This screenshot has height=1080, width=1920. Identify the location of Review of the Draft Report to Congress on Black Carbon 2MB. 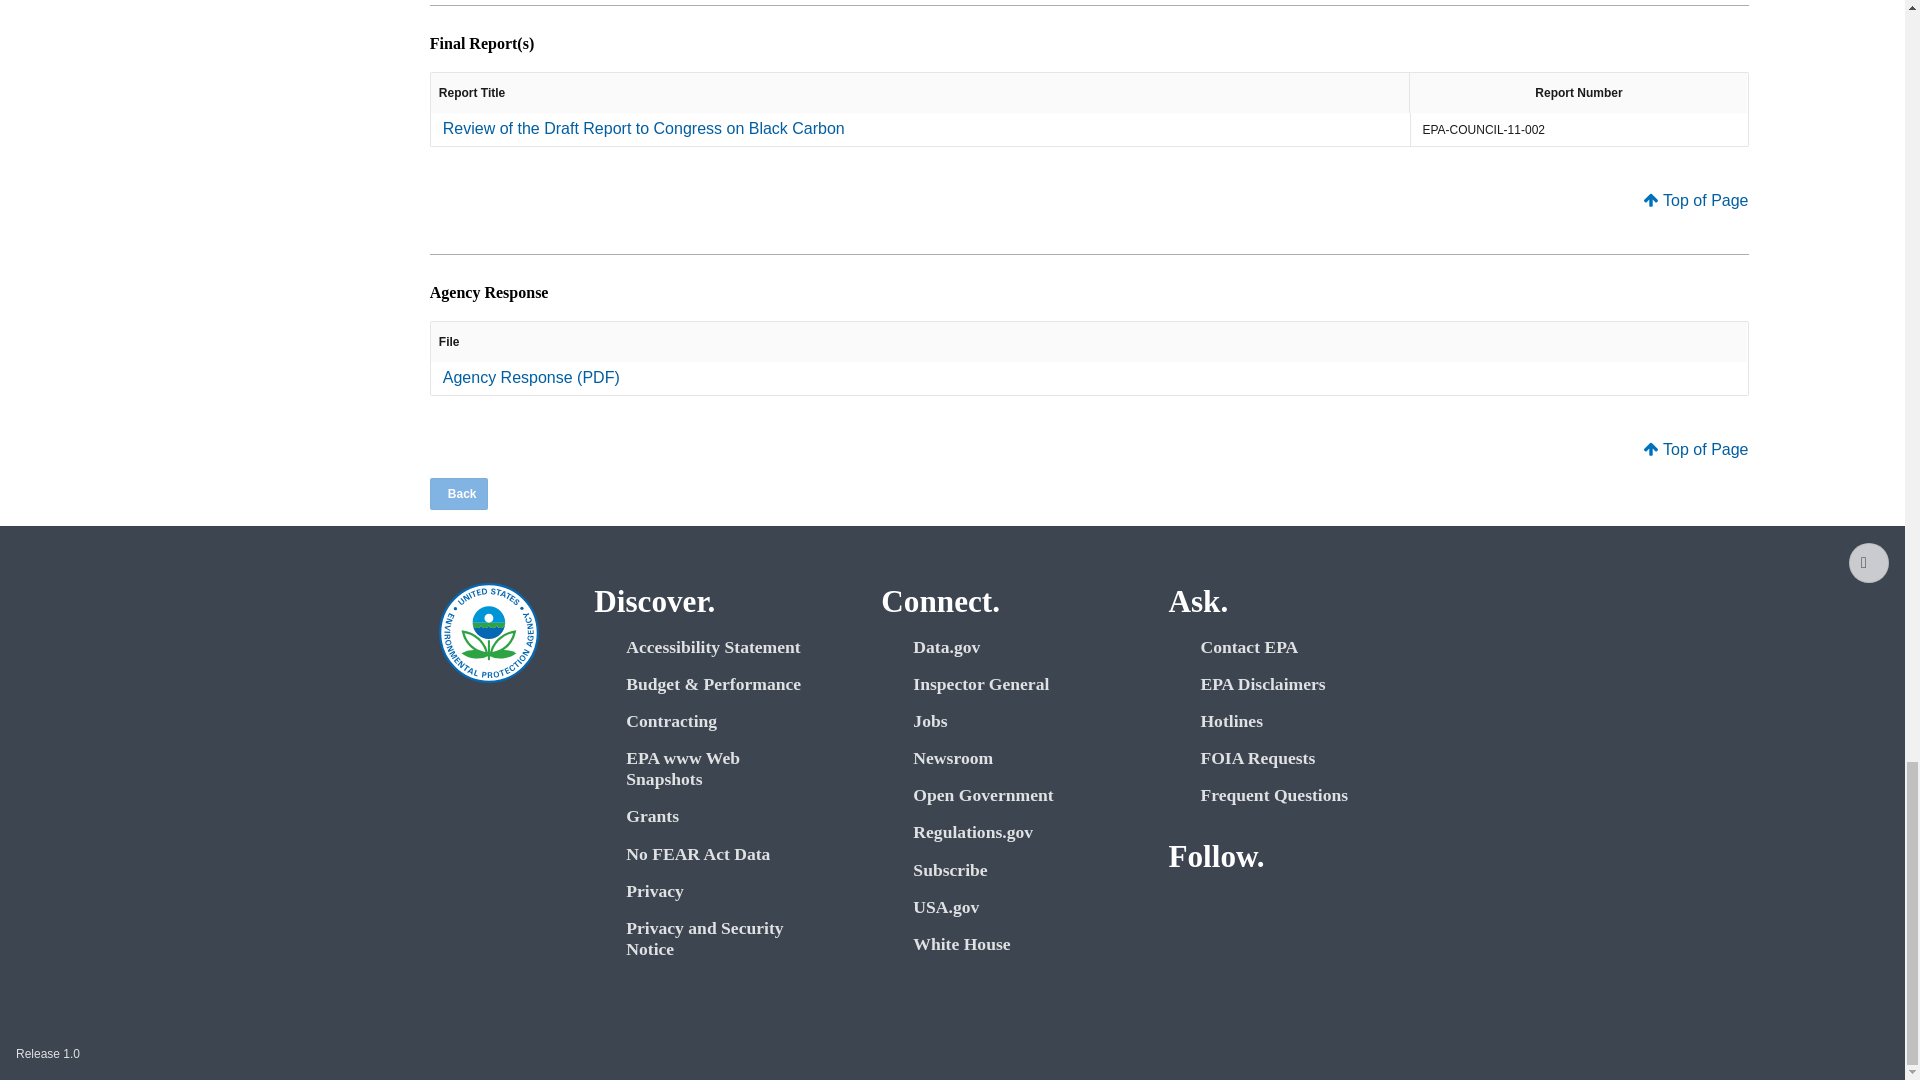
(644, 128).